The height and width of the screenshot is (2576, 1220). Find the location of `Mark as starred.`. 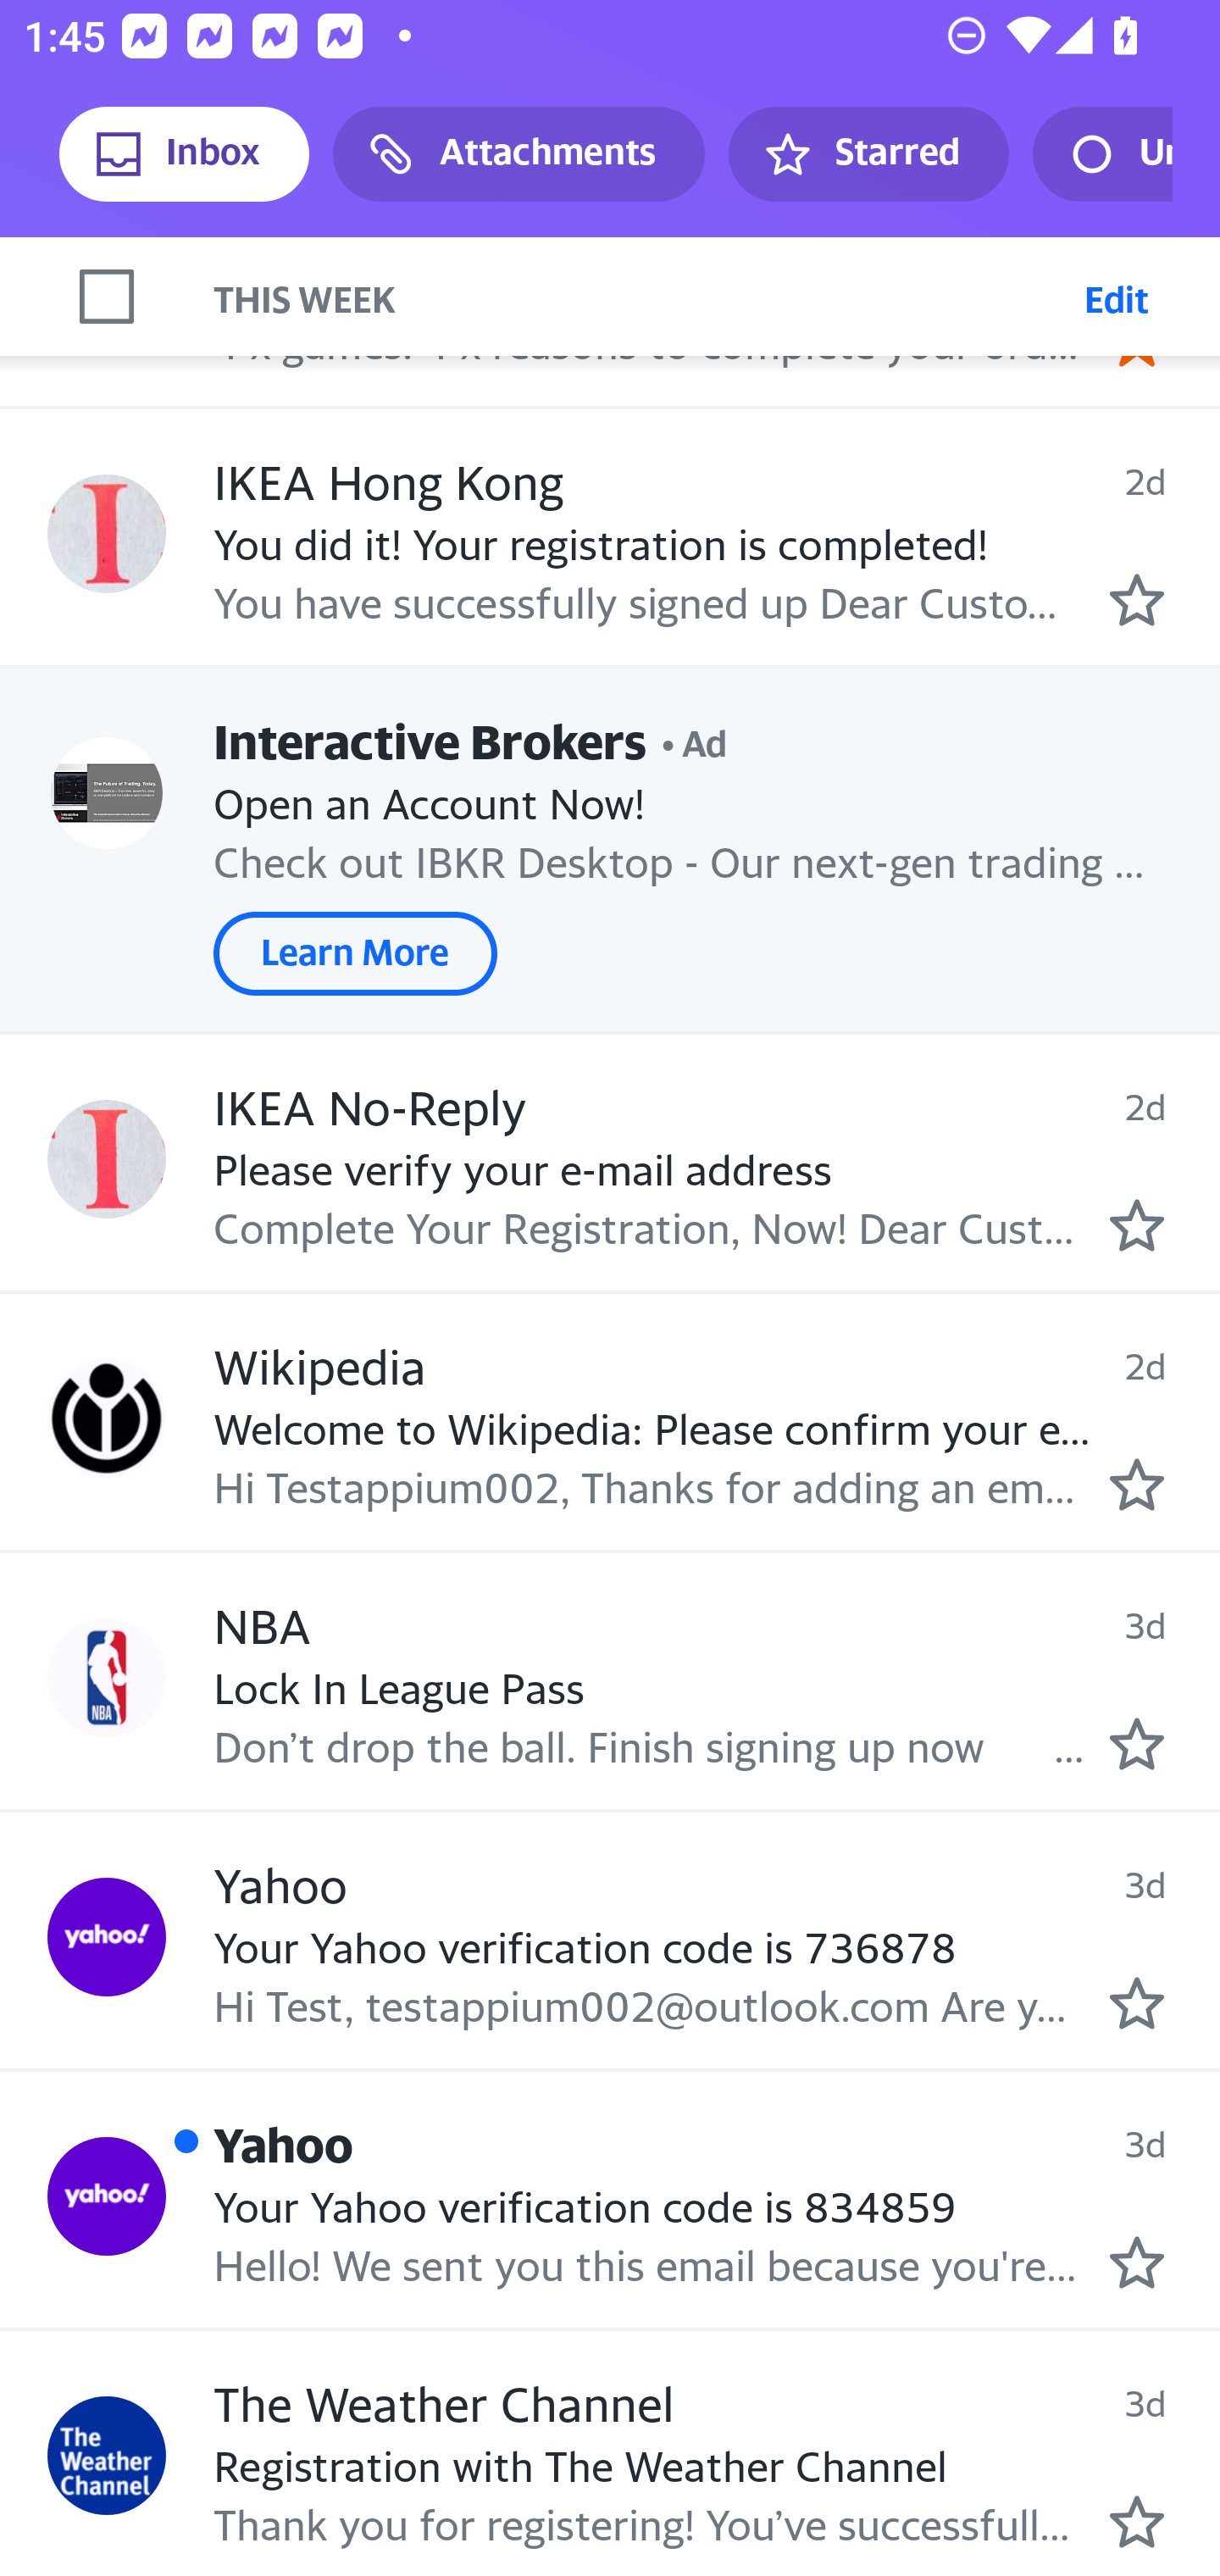

Mark as starred. is located at coordinates (1137, 1224).